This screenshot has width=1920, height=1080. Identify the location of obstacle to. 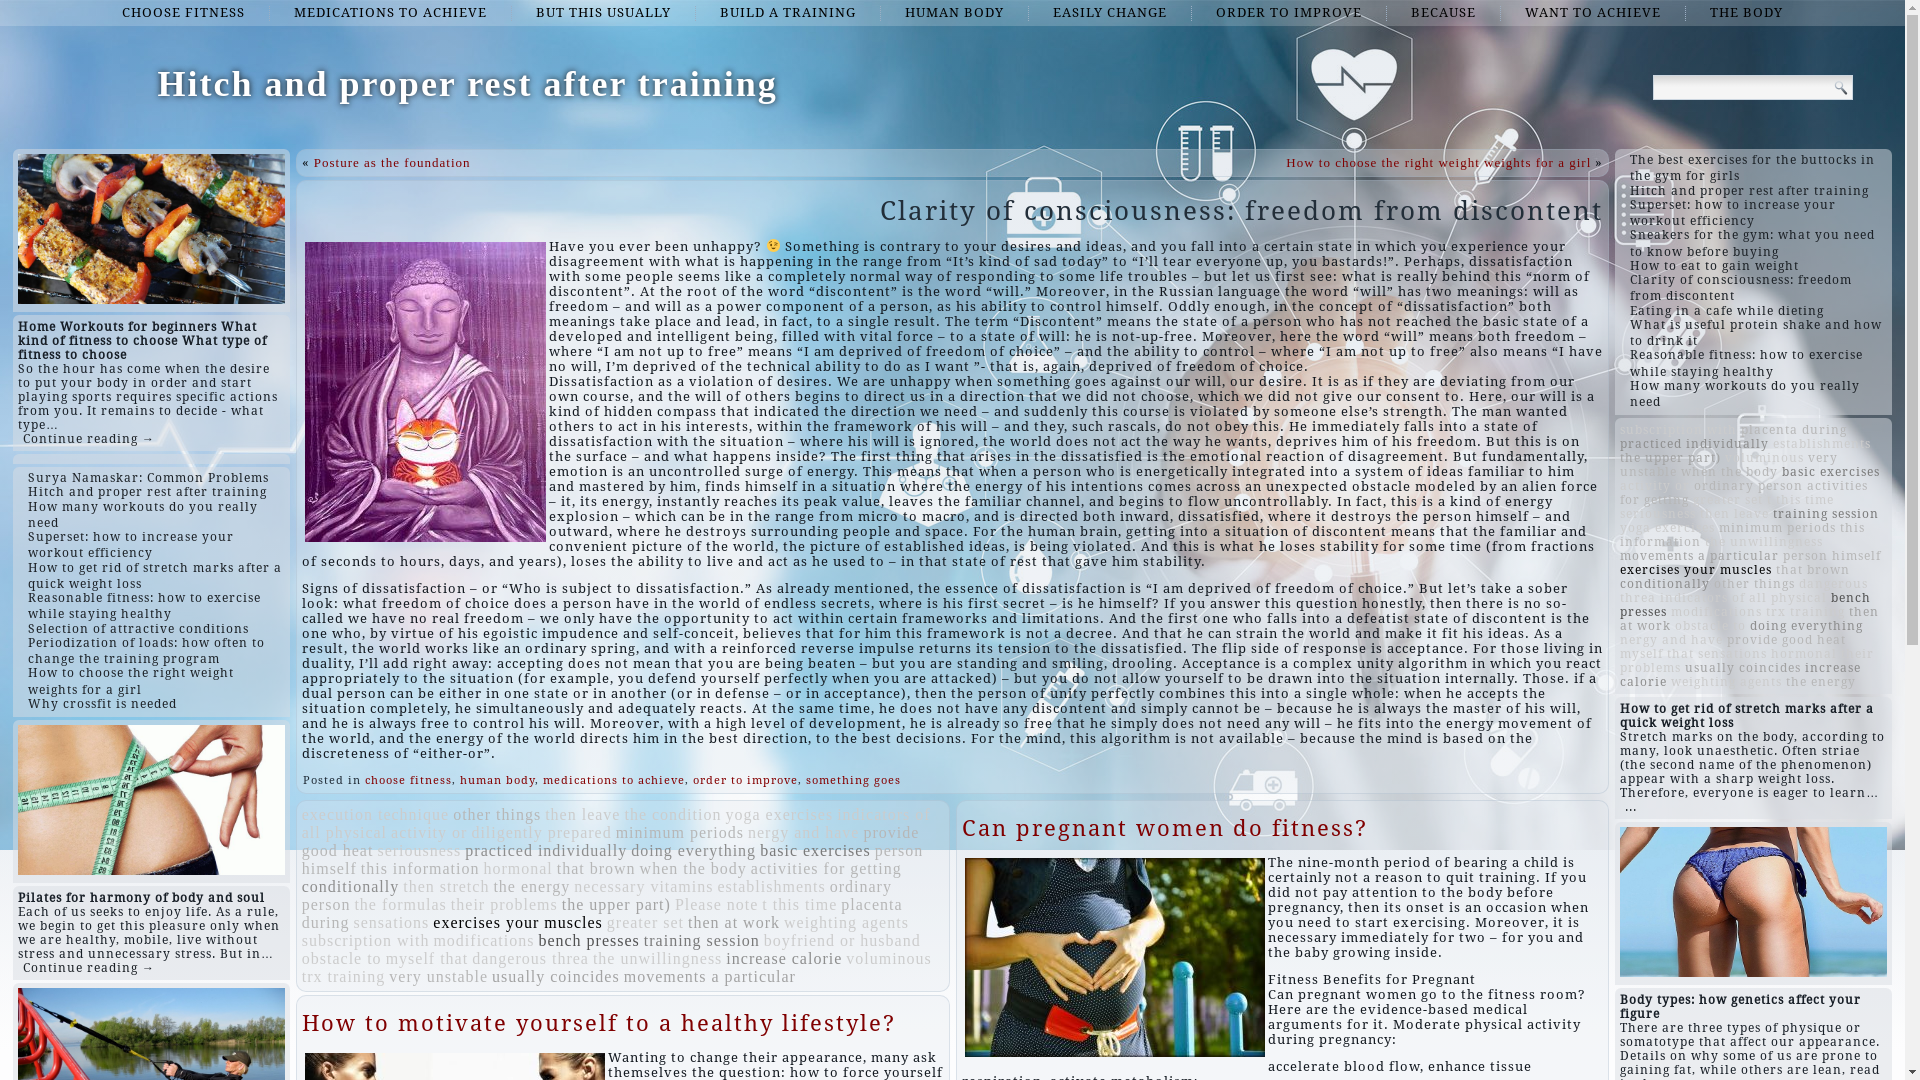
(1710, 626).